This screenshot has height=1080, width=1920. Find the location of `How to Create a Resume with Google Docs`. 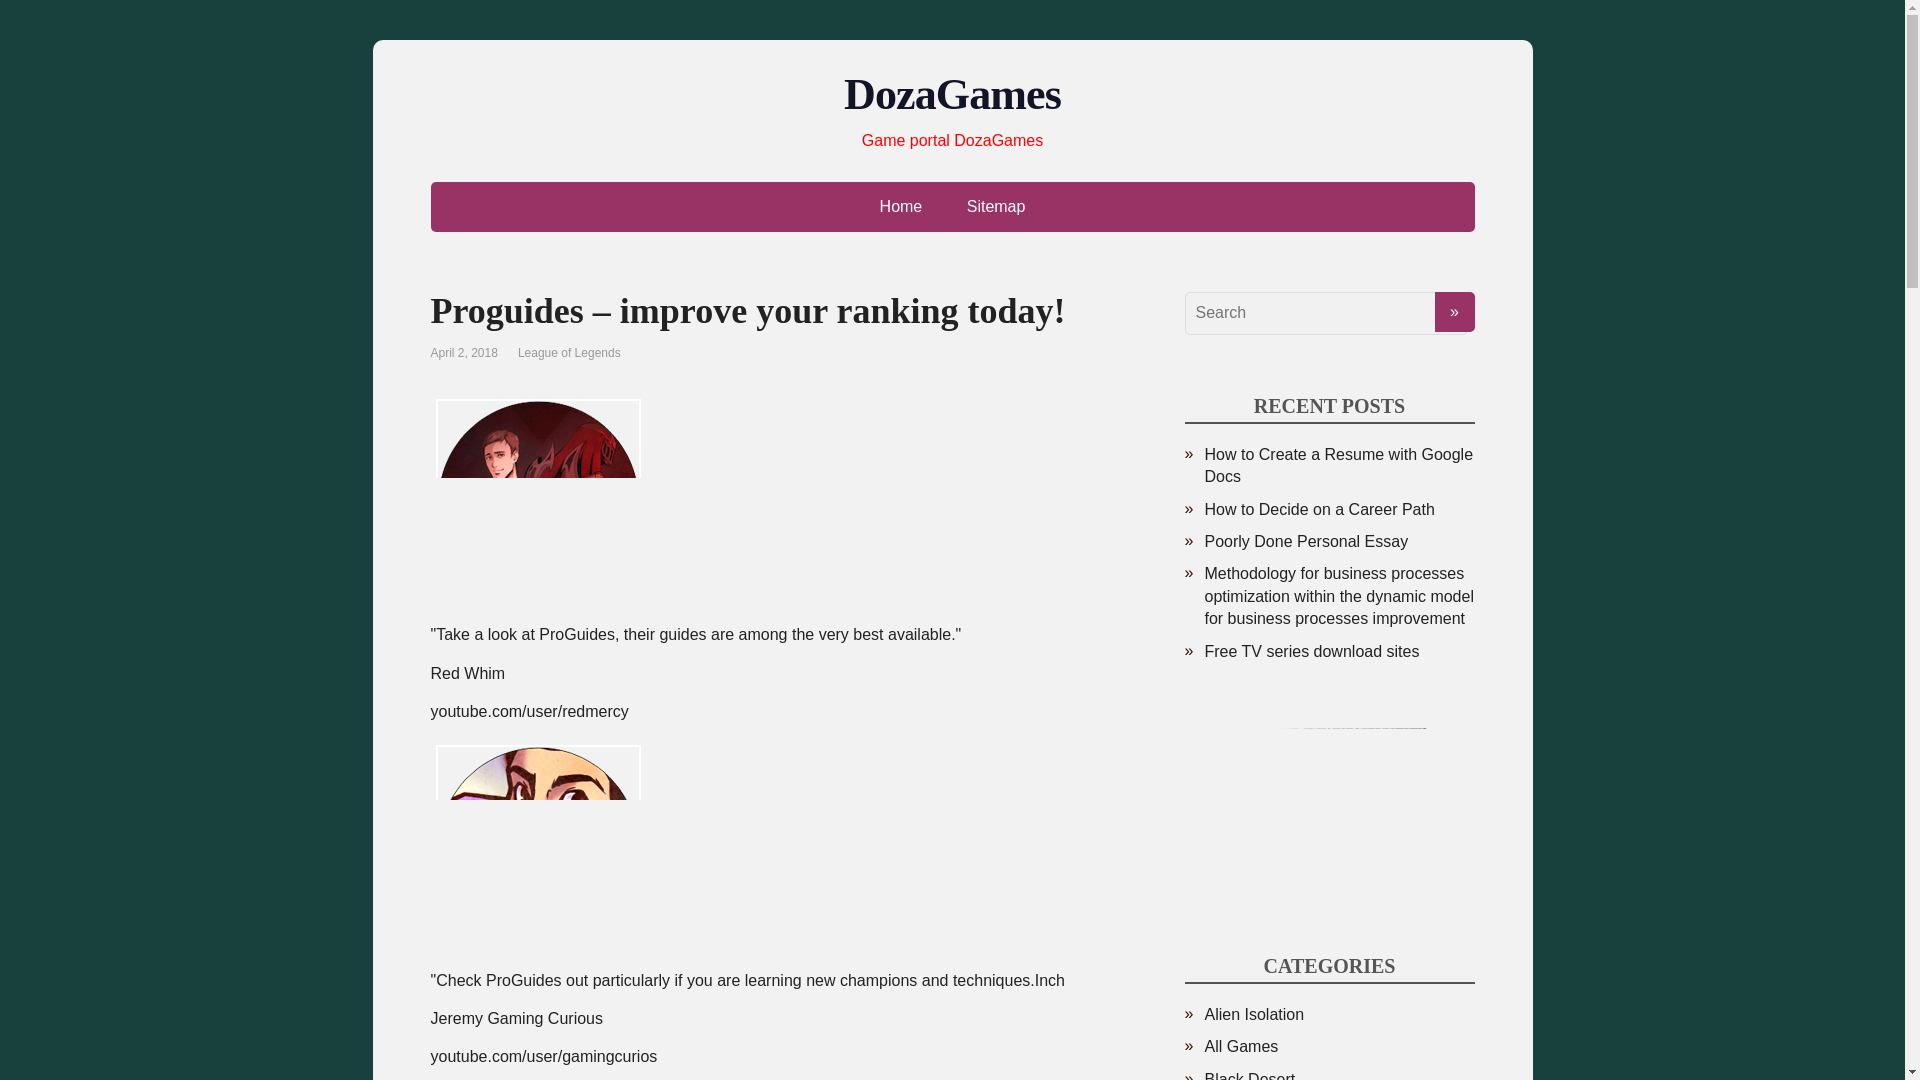

How to Create a Resume with Google Docs is located at coordinates (1338, 465).